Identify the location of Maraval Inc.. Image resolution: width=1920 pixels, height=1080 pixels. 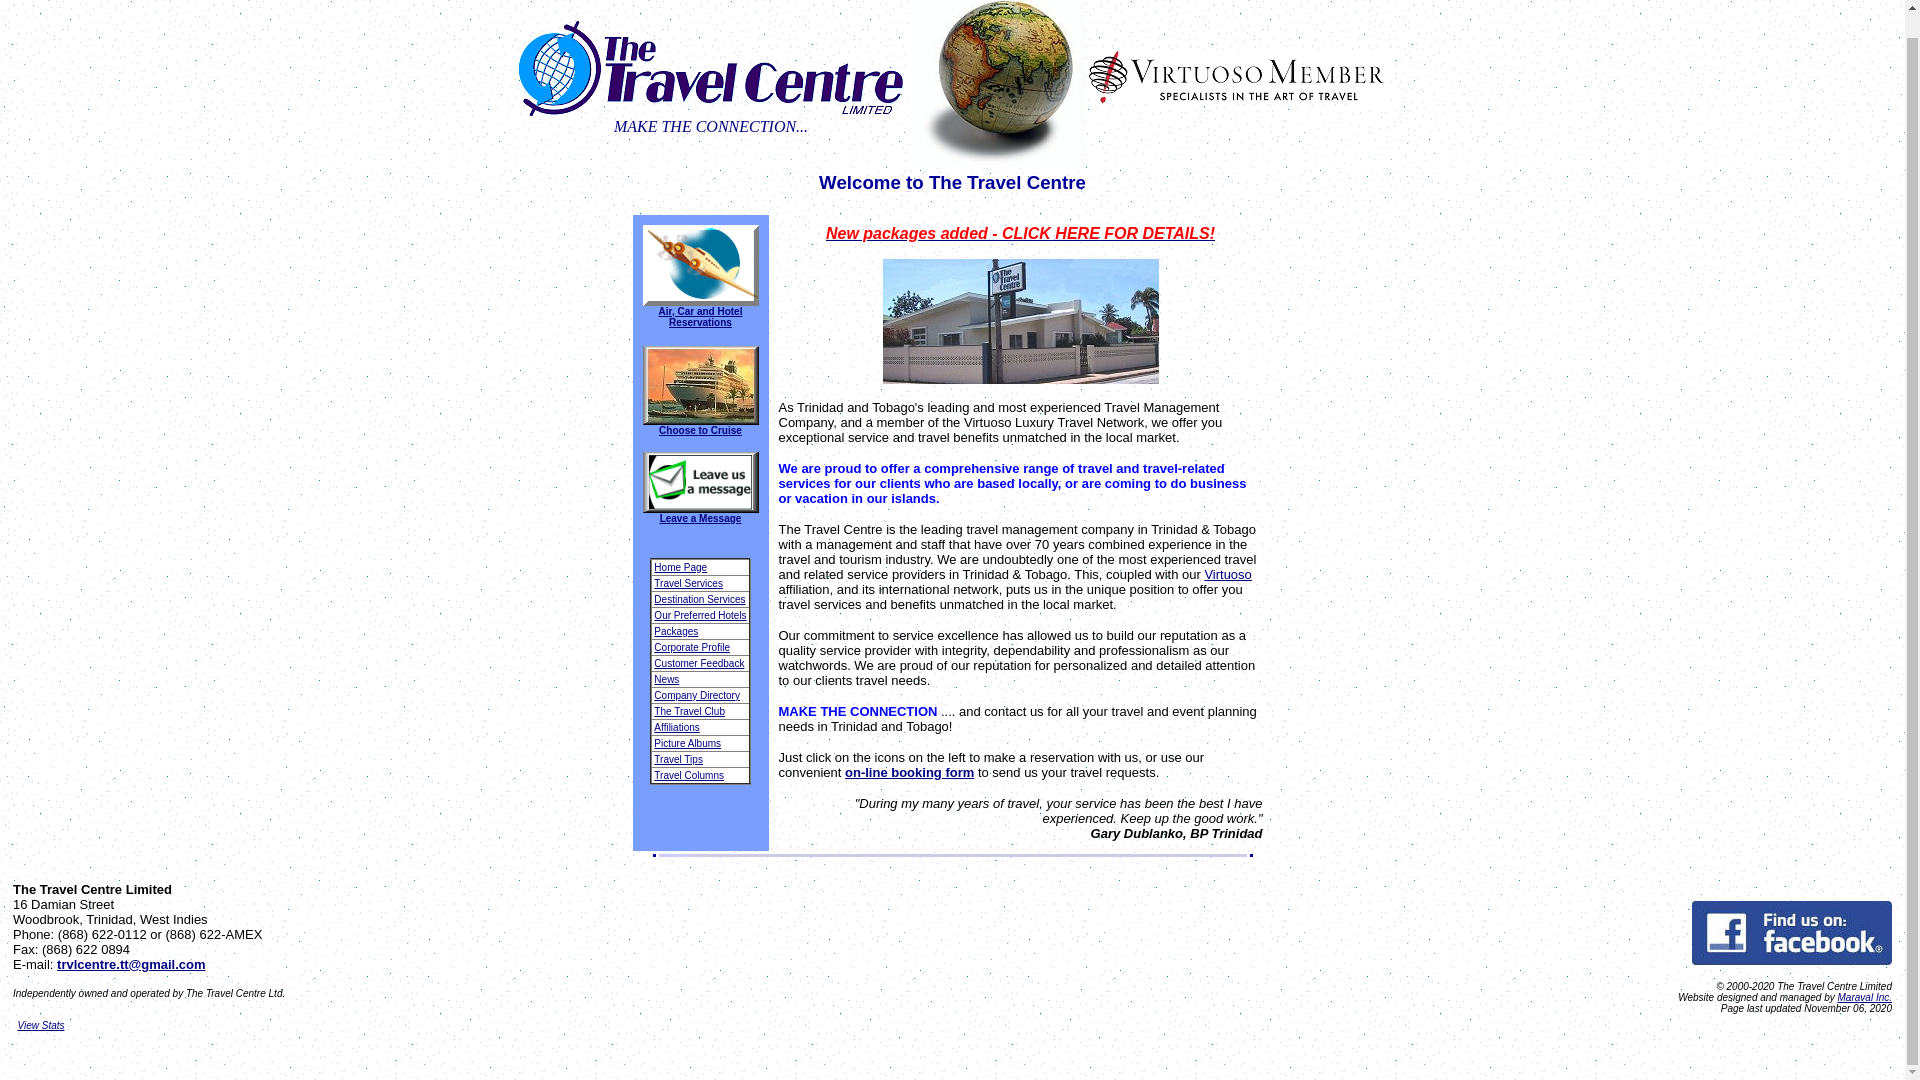
(1864, 998).